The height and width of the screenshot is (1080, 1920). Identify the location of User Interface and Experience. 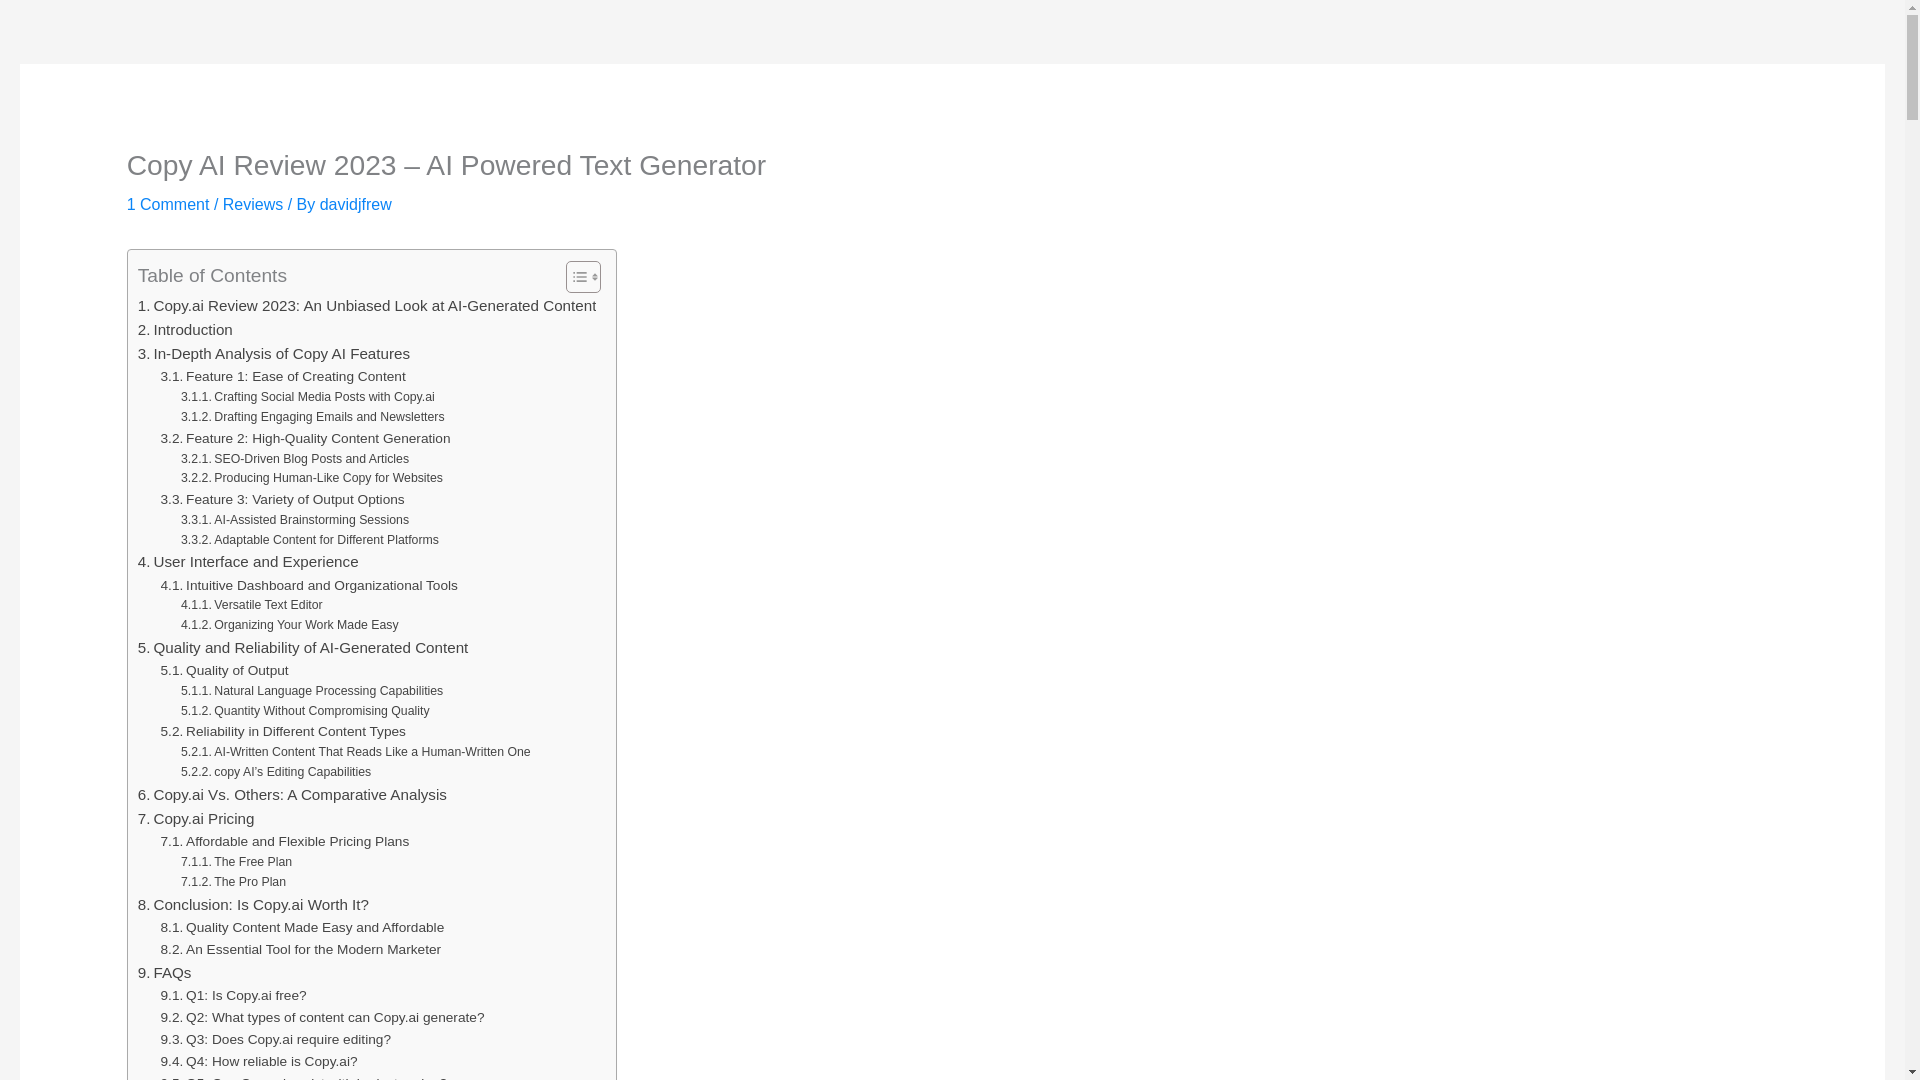
(248, 561).